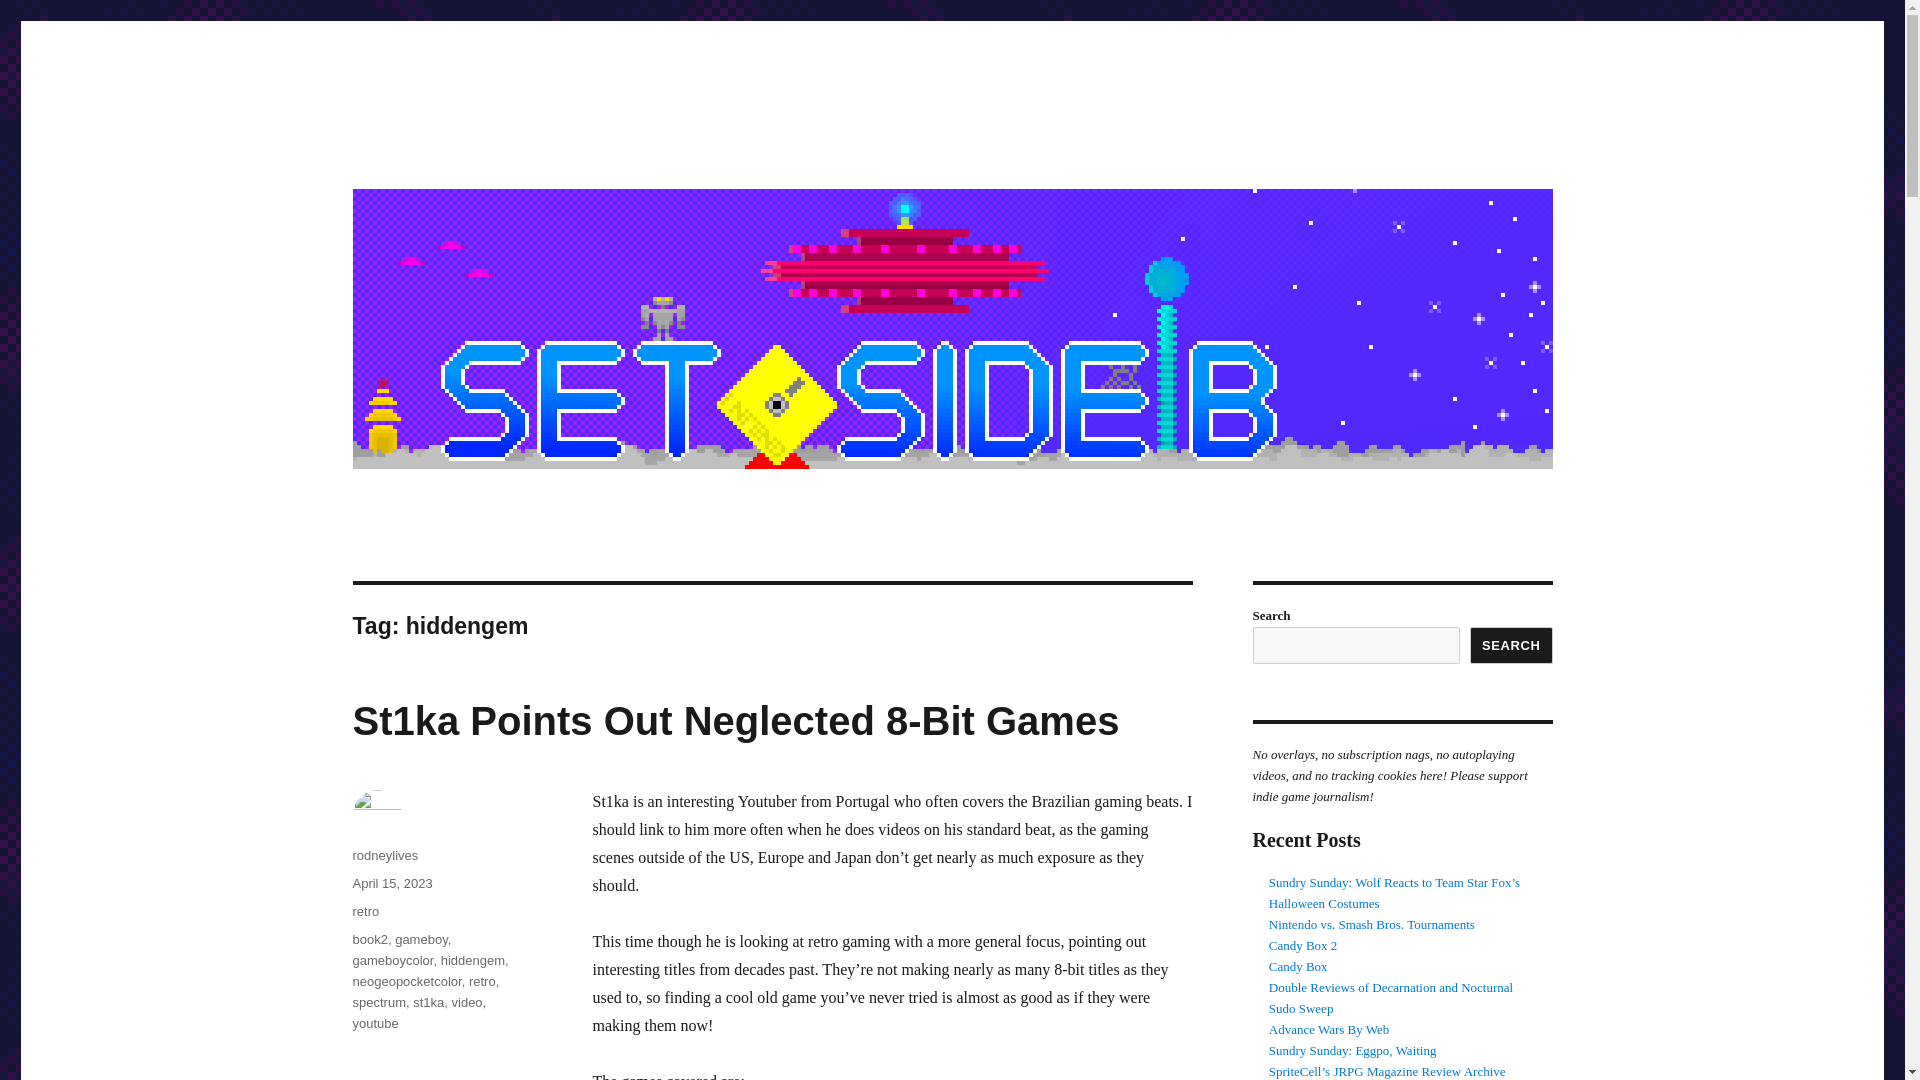 The height and width of the screenshot is (1080, 1920). What do you see at coordinates (428, 1002) in the screenshot?
I see `st1ka` at bounding box center [428, 1002].